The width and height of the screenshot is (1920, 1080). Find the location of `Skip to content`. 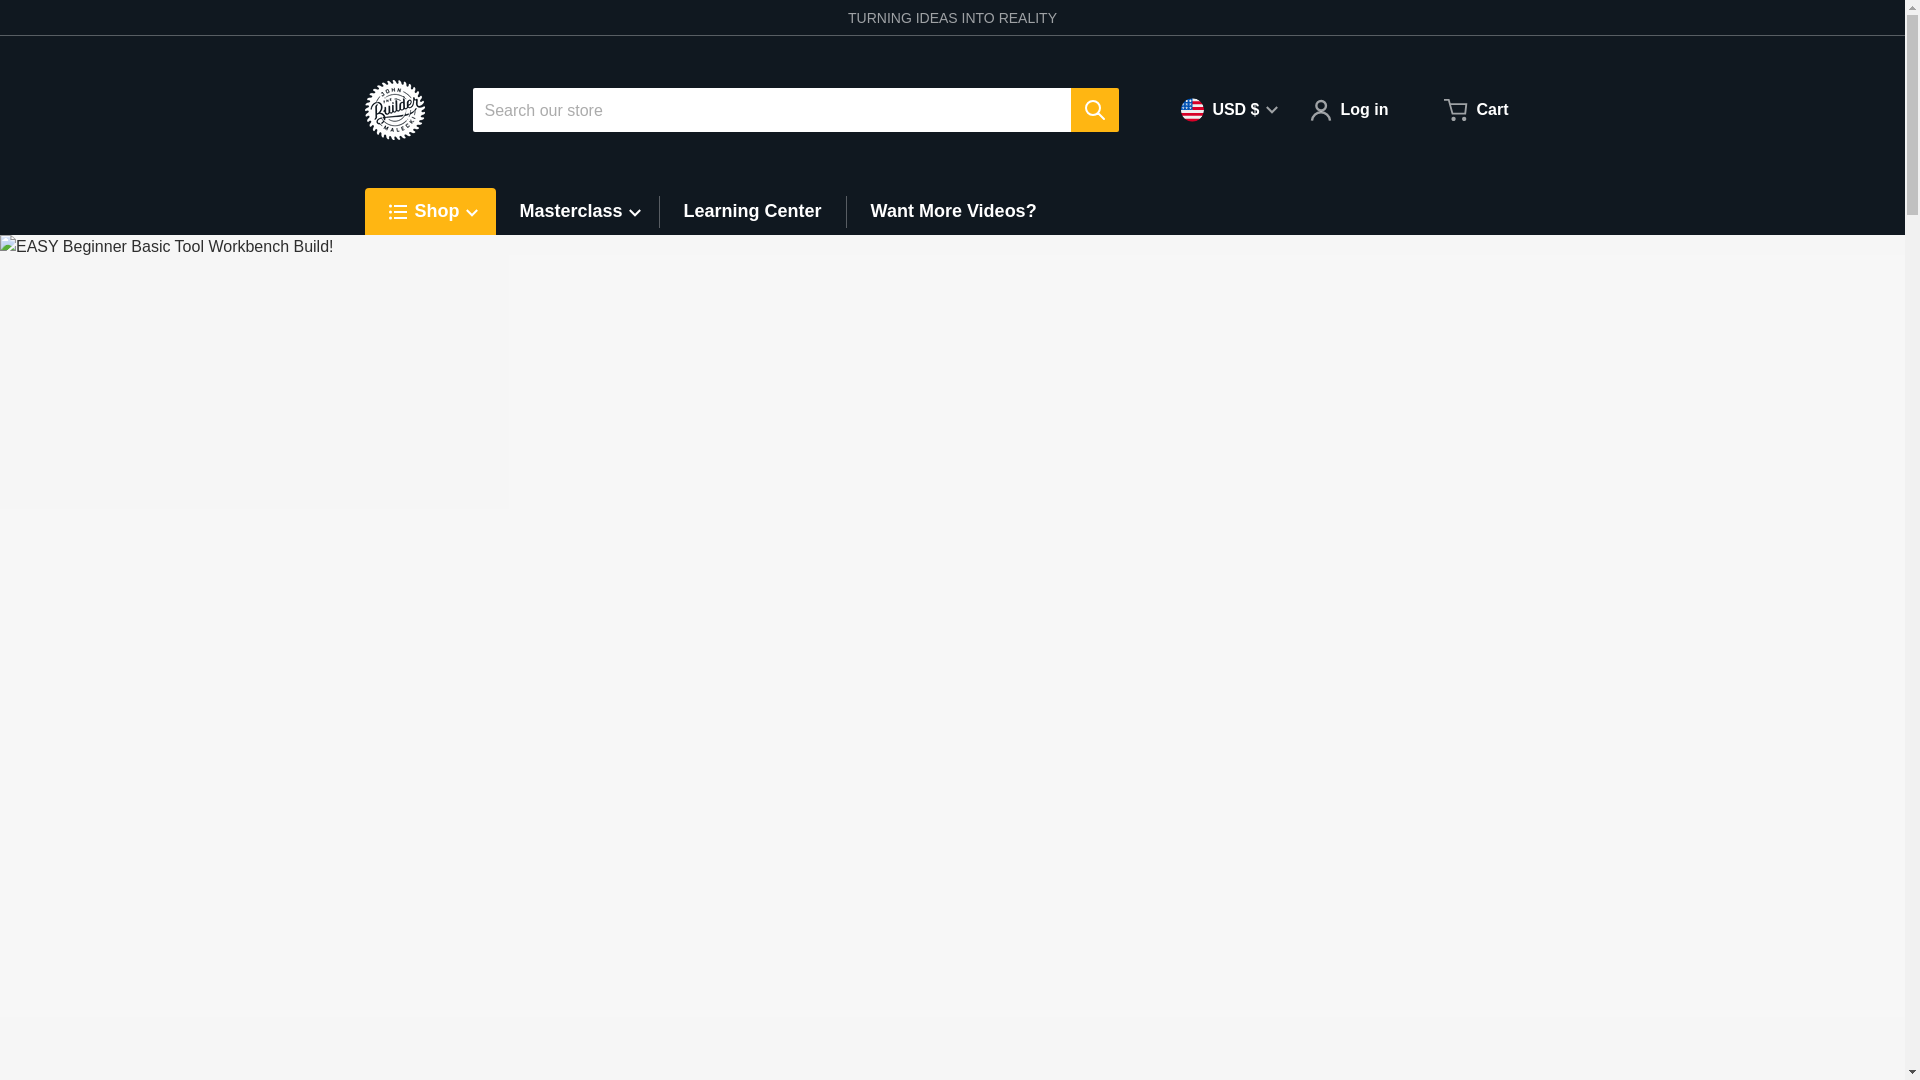

Skip to content is located at coordinates (63, 8).